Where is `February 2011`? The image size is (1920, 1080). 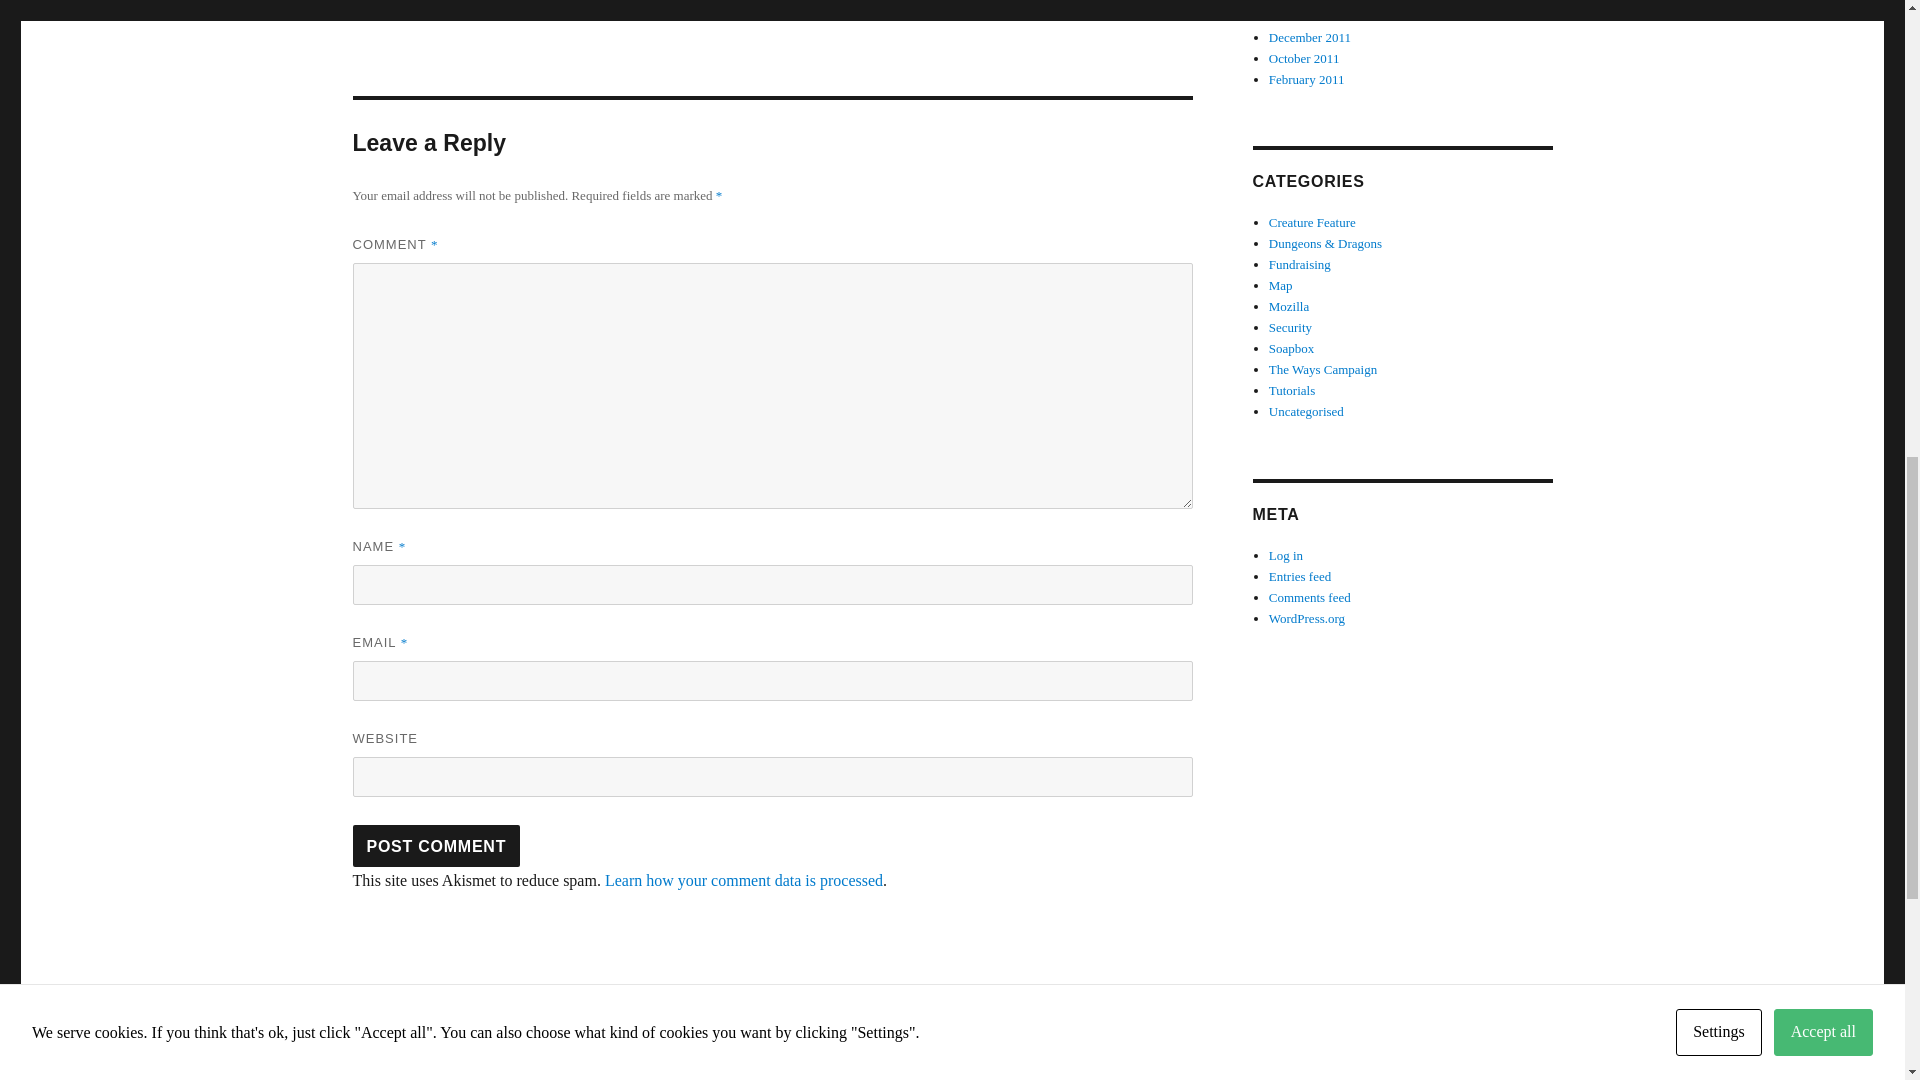 February 2011 is located at coordinates (1307, 80).